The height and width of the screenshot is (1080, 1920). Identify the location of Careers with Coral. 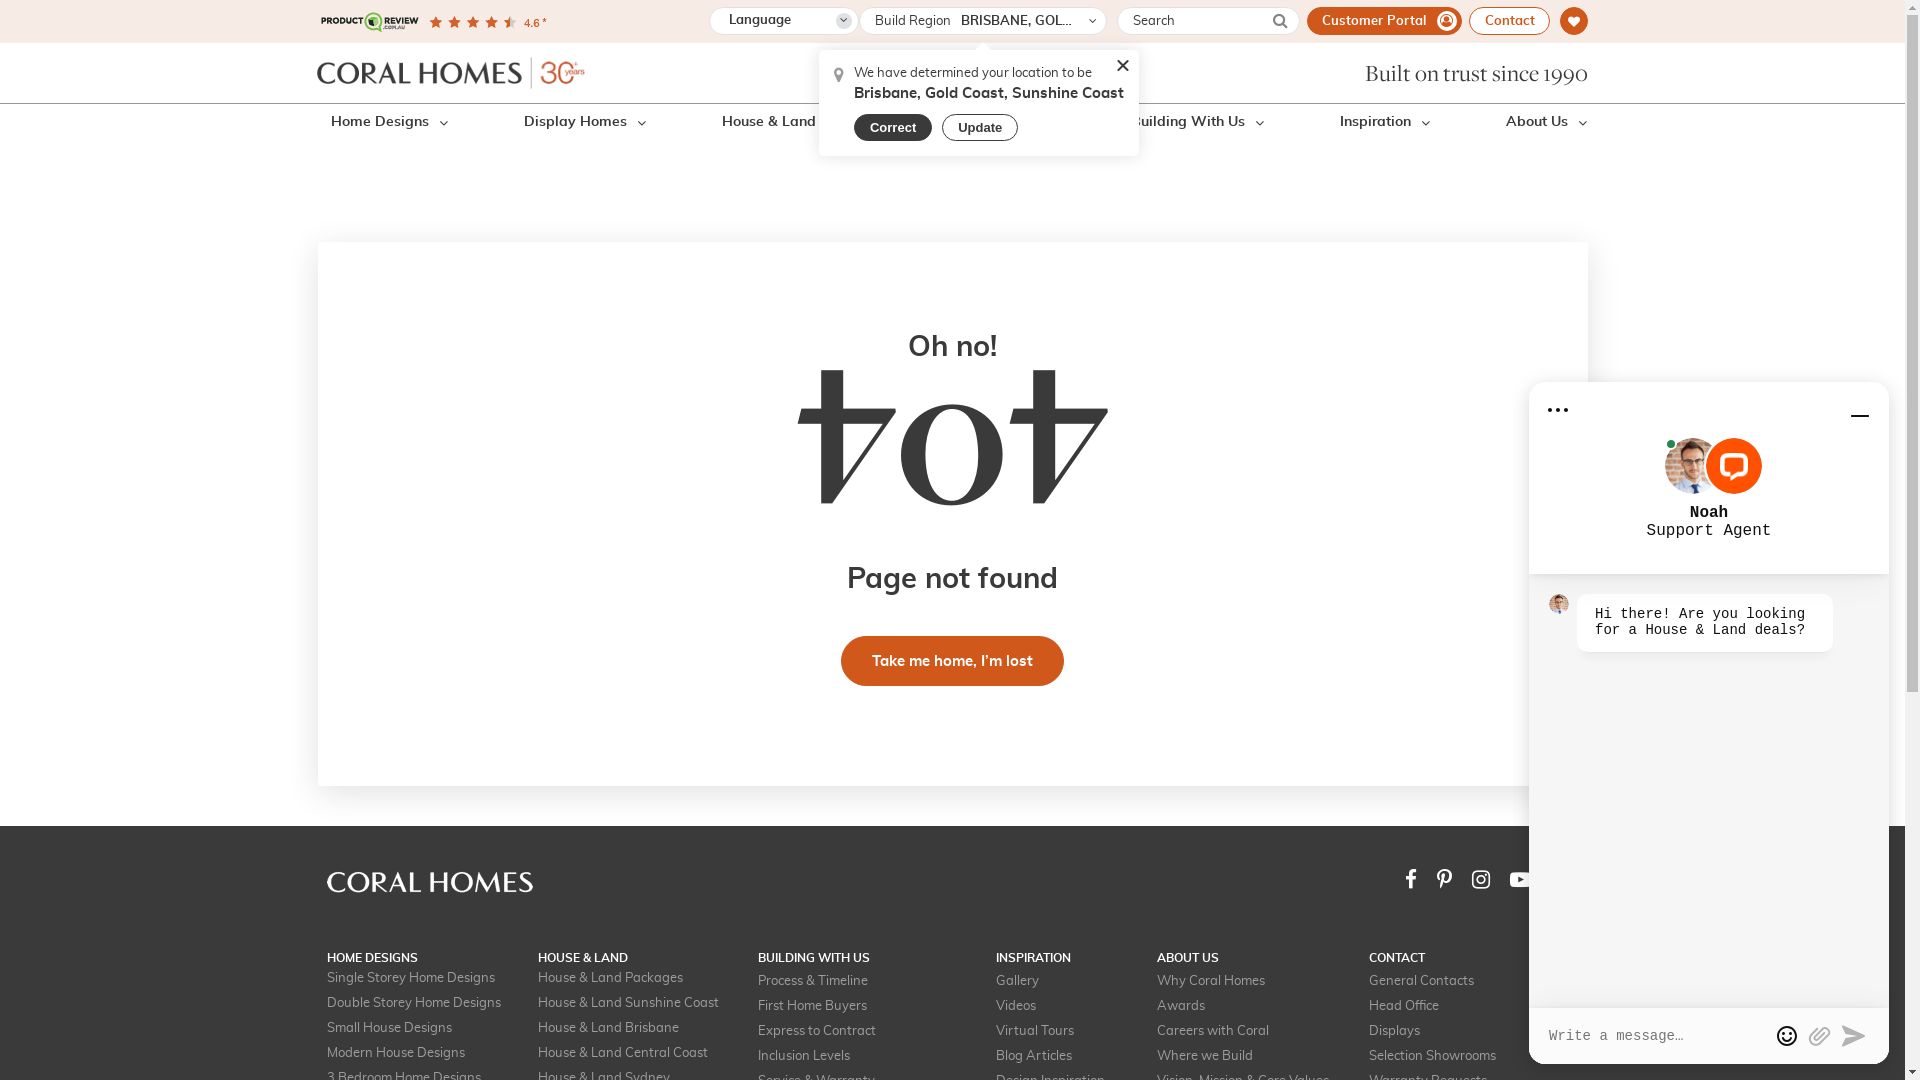
(1213, 1032).